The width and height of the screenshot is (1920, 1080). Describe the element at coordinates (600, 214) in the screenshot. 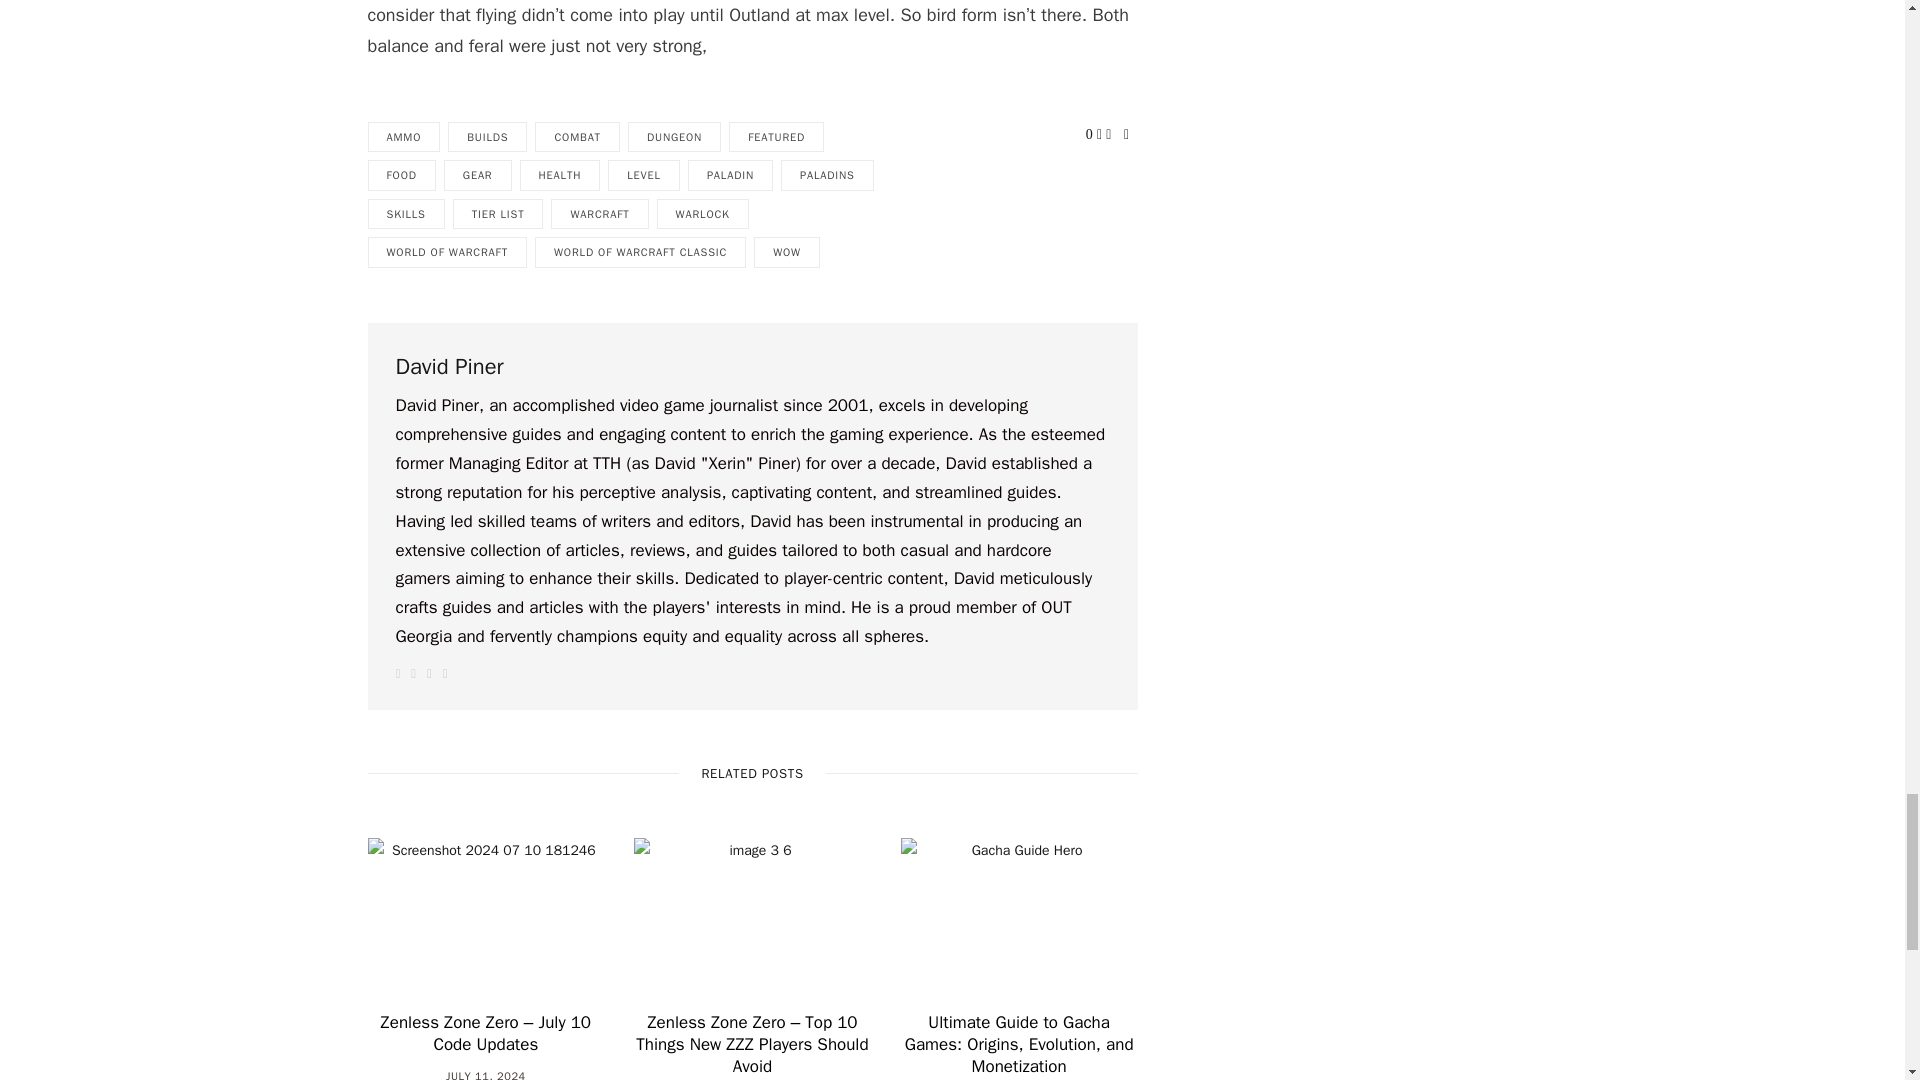

I see `WARCRAFT` at that location.